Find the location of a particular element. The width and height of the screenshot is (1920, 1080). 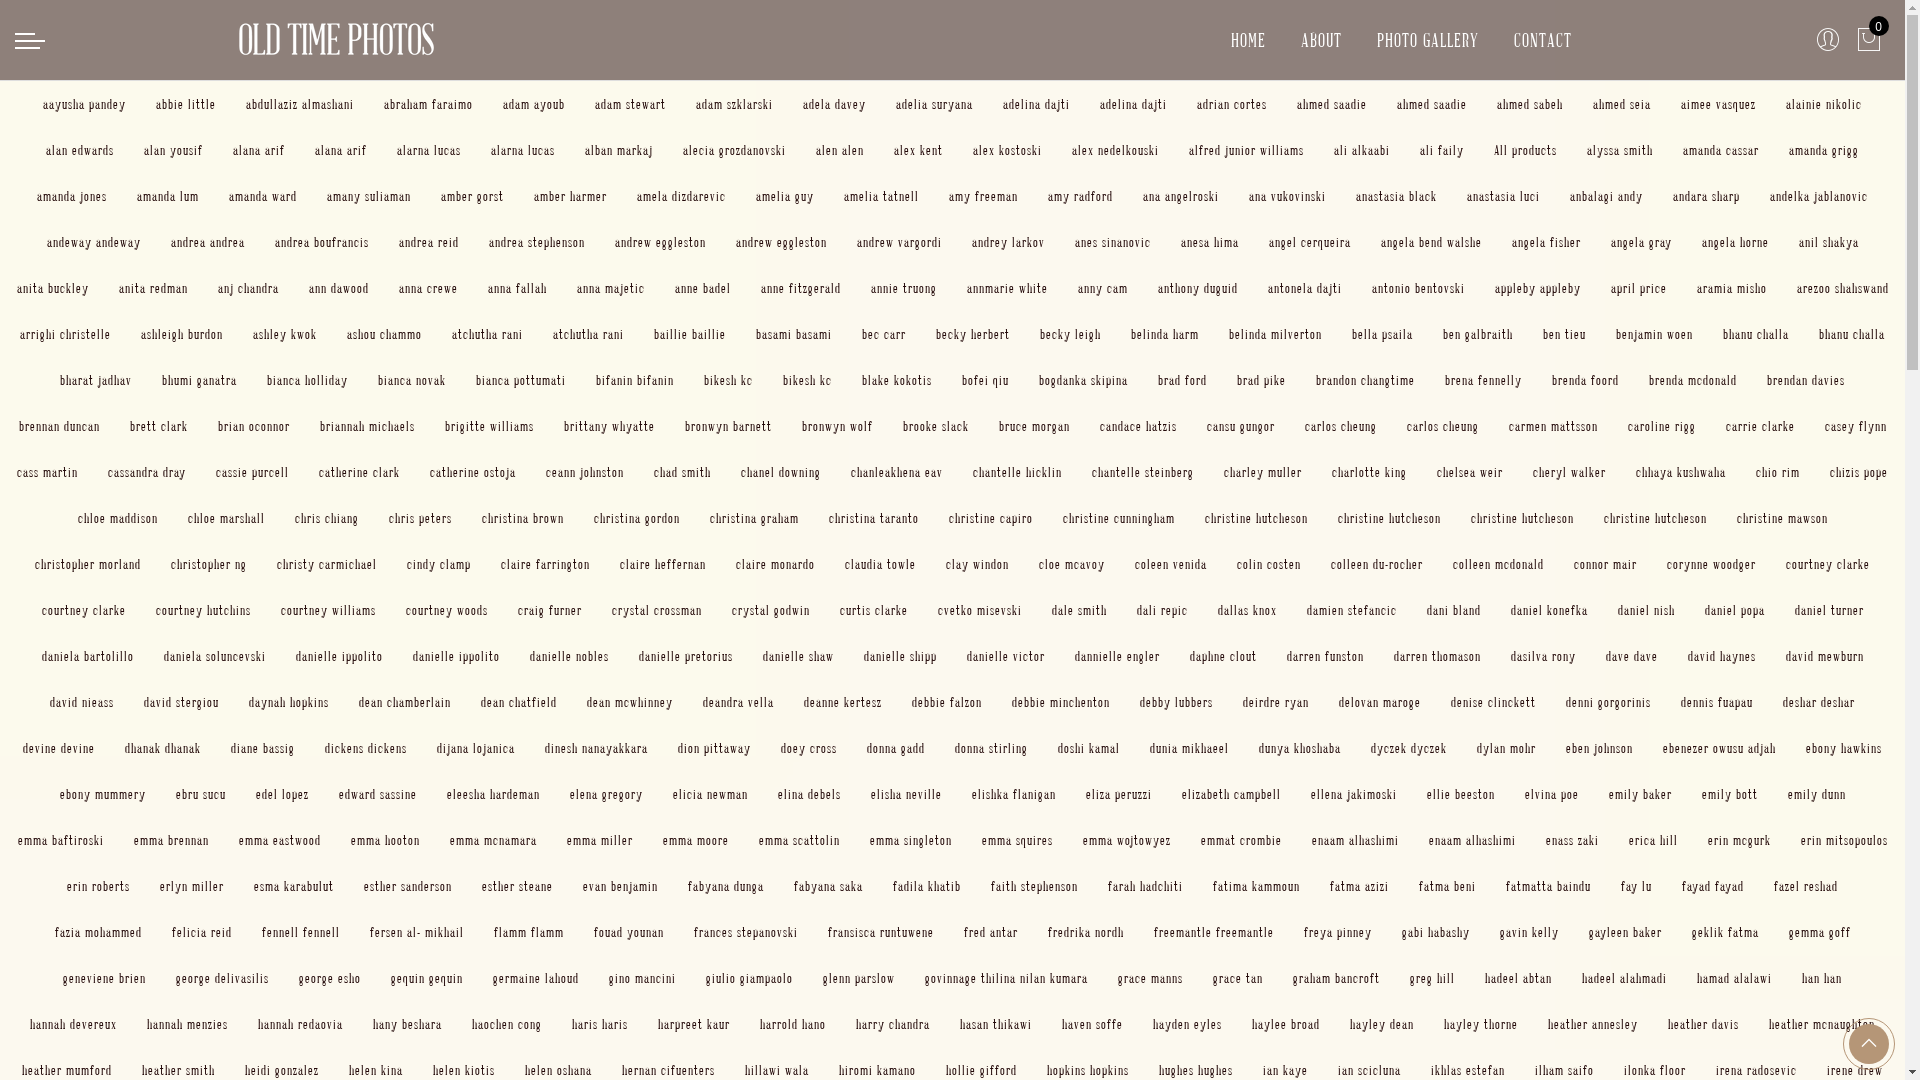

andrew vargordi is located at coordinates (898, 242).